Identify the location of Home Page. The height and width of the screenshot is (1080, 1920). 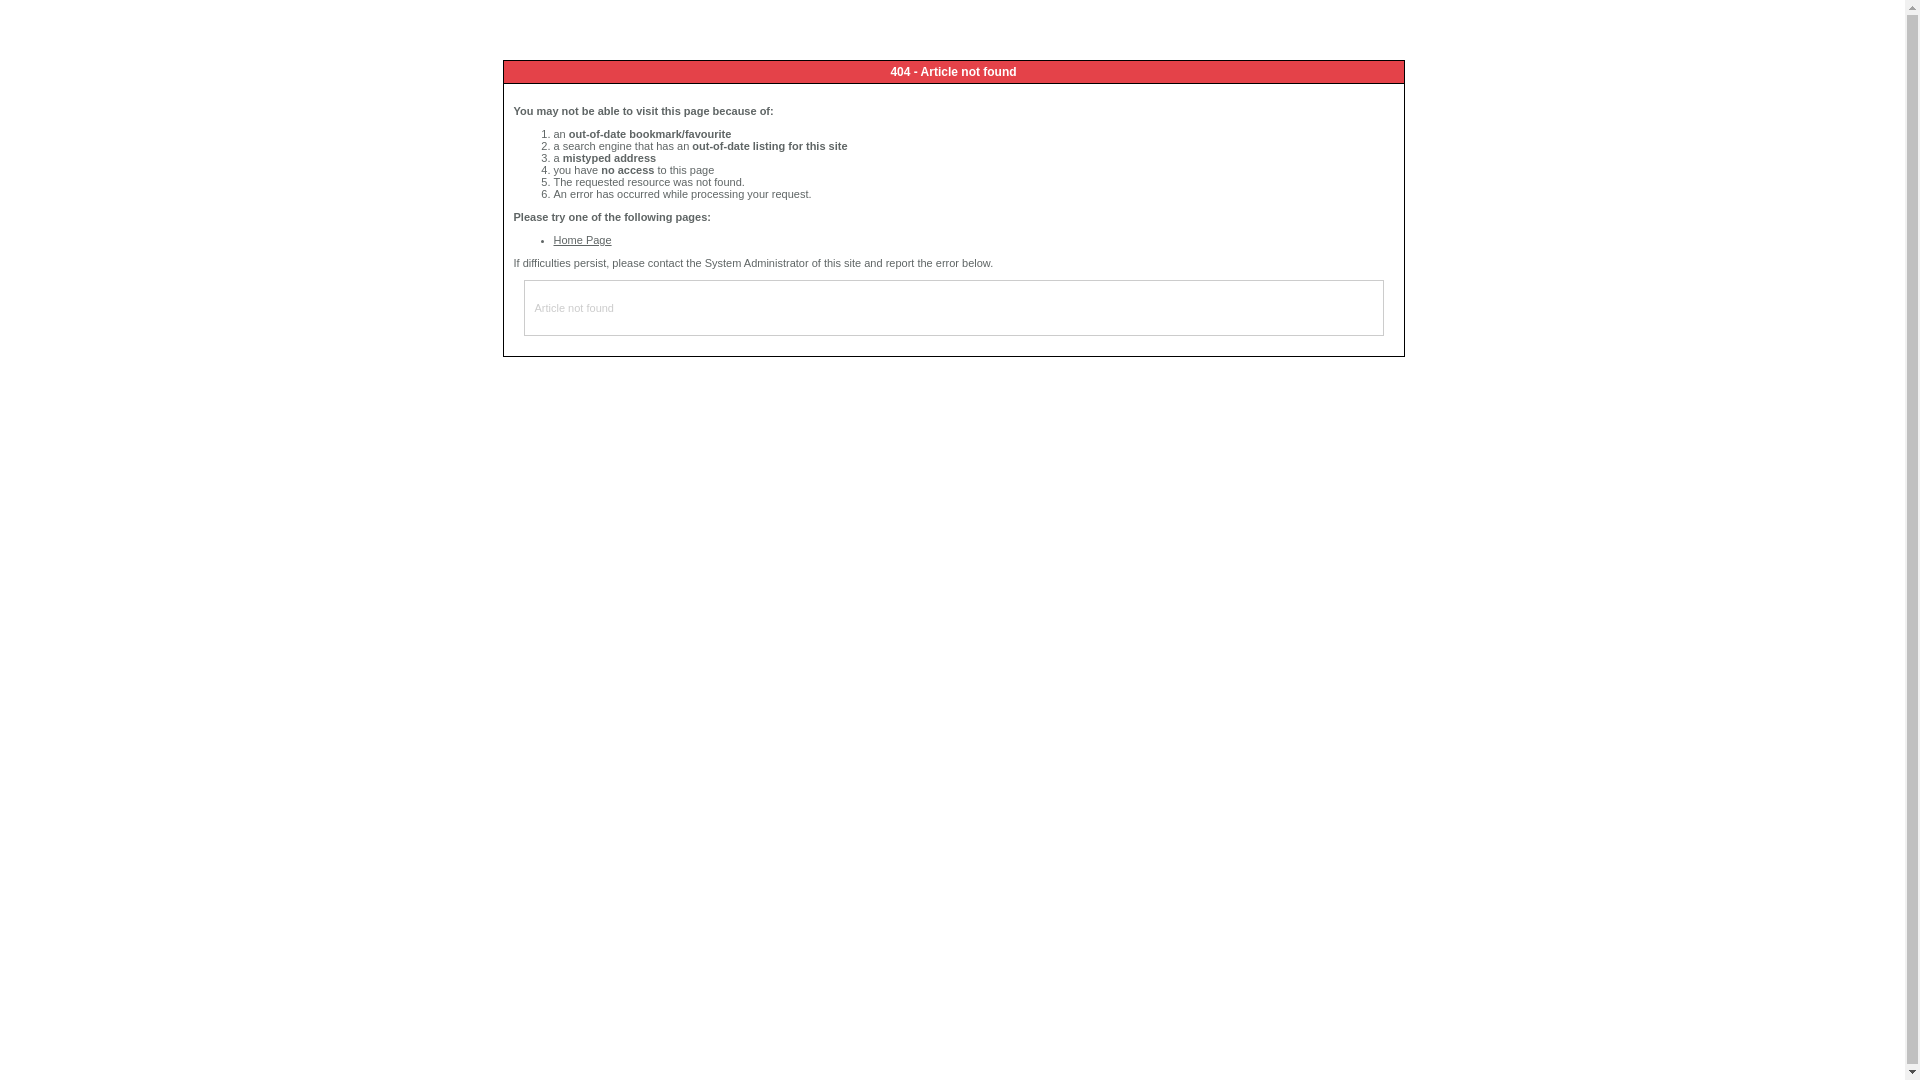
(583, 240).